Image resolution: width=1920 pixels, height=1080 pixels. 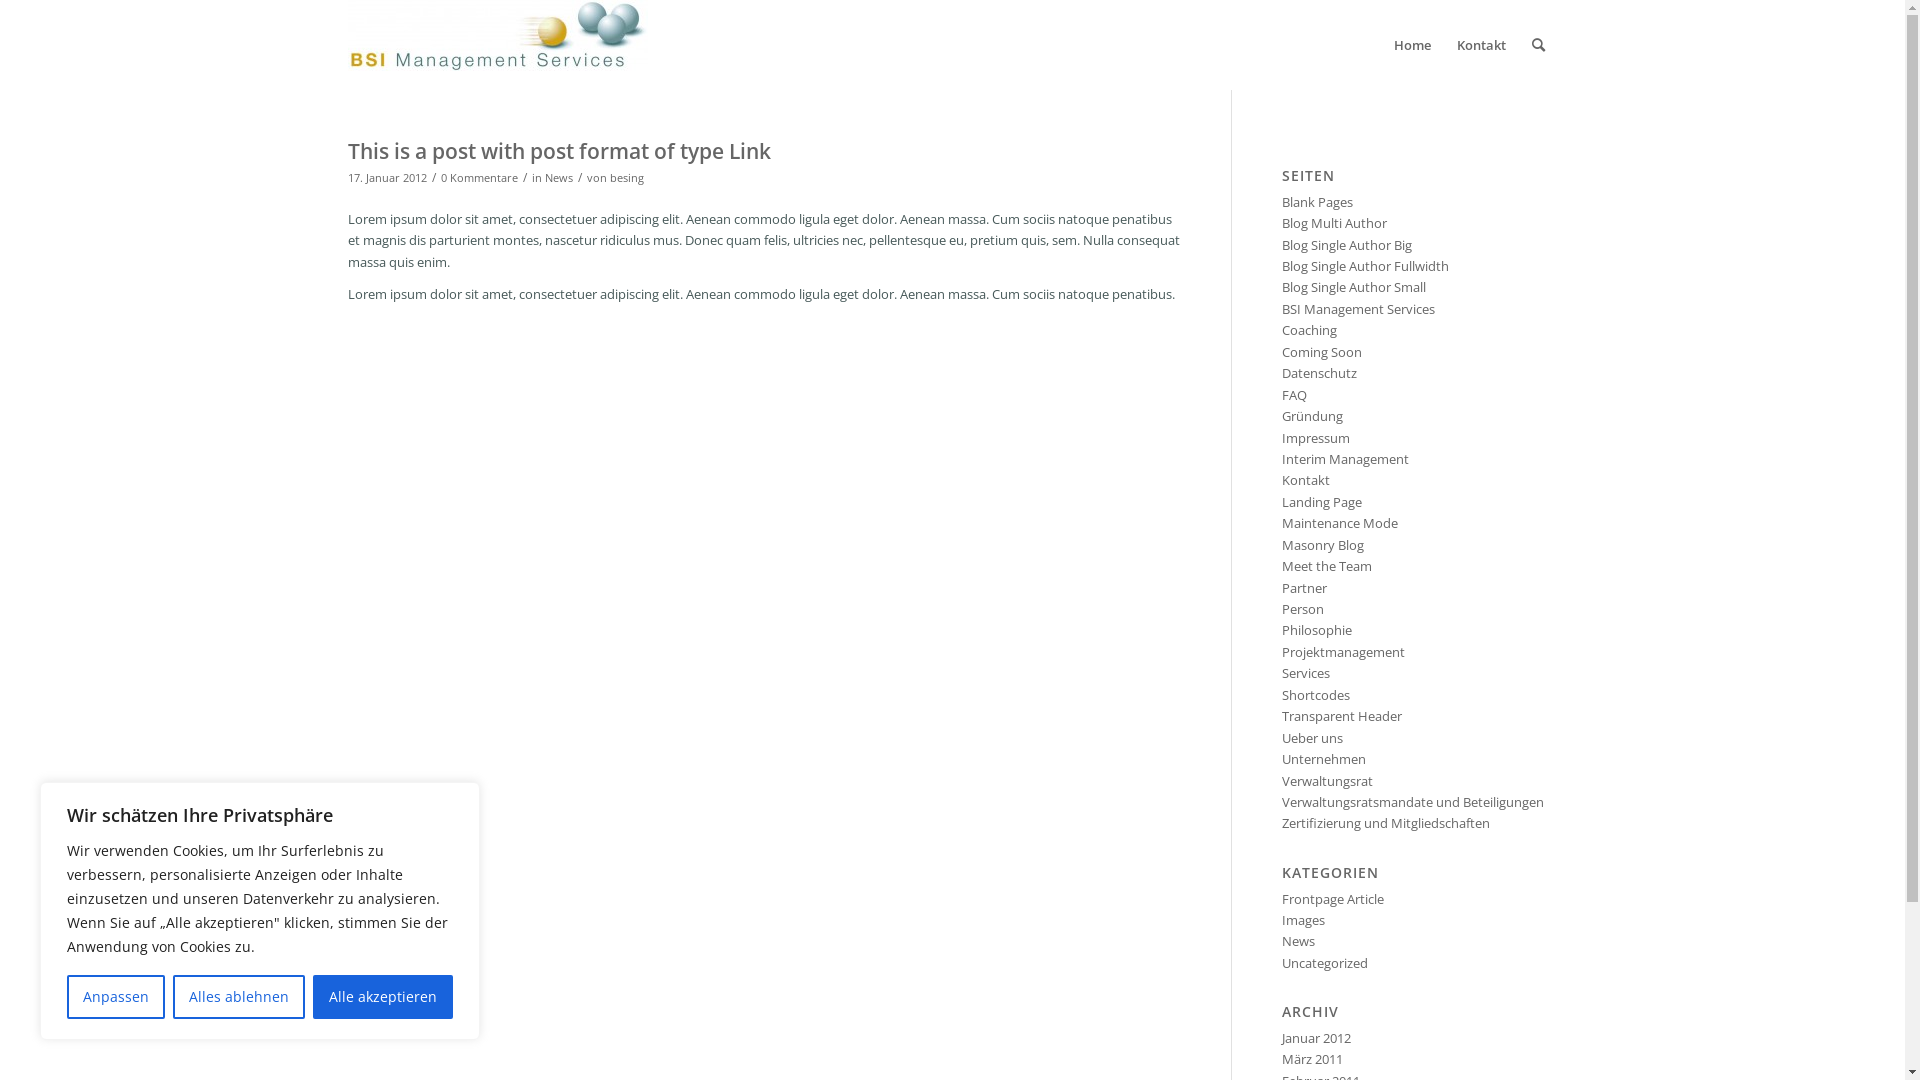 What do you see at coordinates (1346, 459) in the screenshot?
I see `Interim Management` at bounding box center [1346, 459].